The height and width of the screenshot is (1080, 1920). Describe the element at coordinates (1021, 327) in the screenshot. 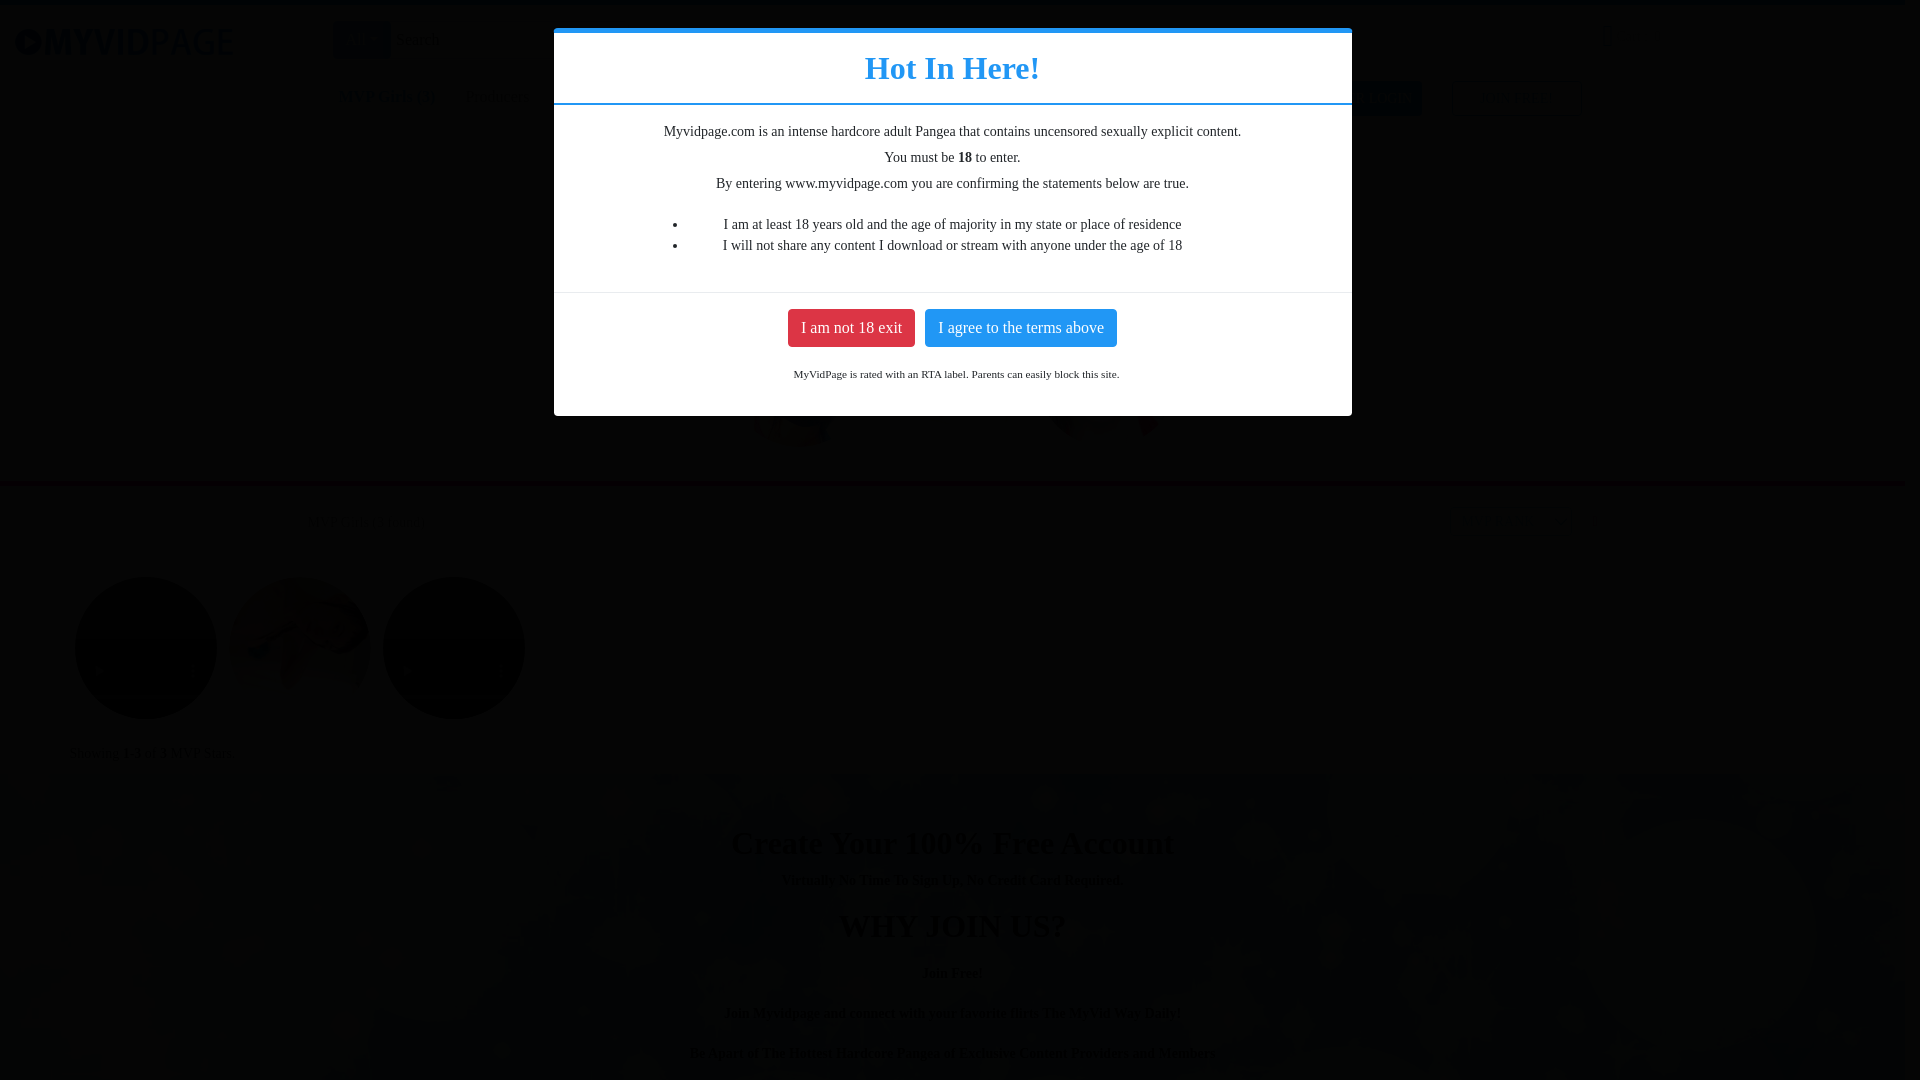

I see `I agree to the terms above` at that location.